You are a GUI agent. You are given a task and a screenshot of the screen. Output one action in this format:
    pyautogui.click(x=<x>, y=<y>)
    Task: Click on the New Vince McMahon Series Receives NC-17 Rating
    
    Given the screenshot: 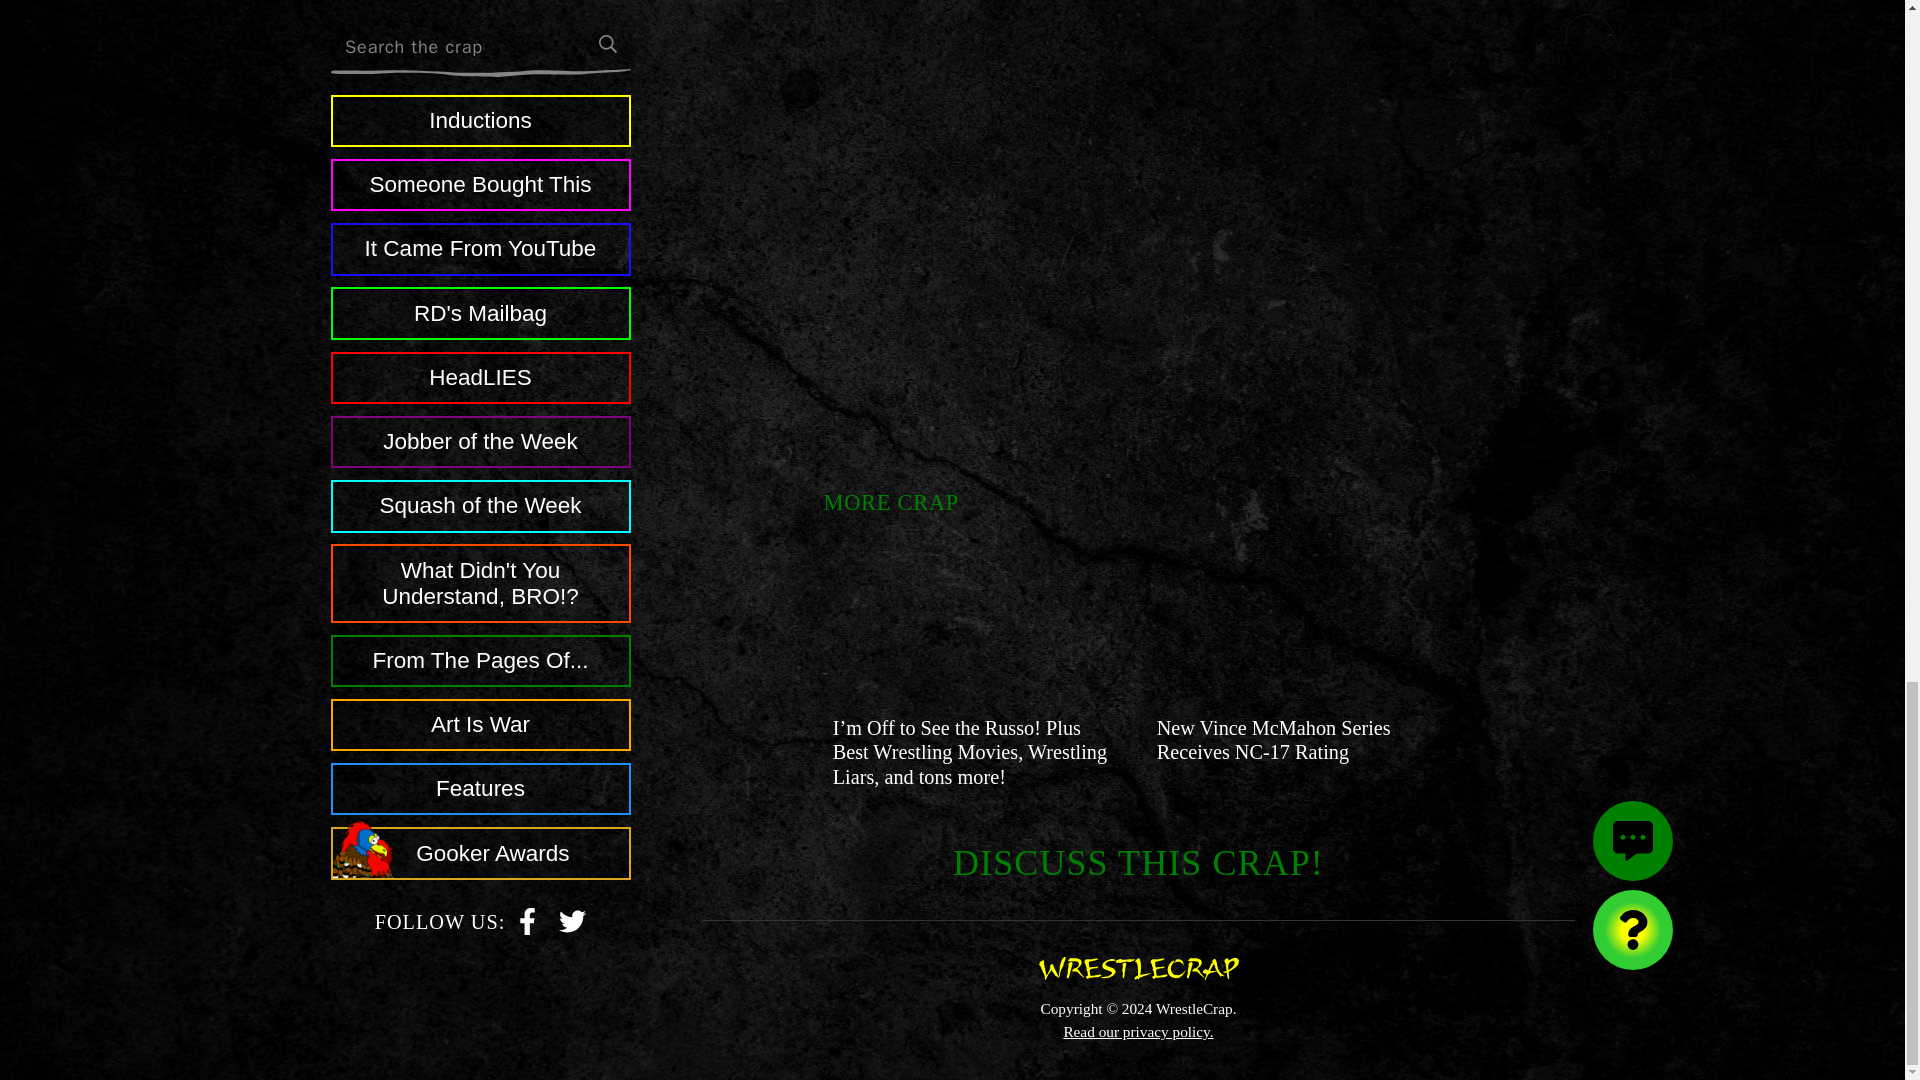 What is the action you would take?
    pyautogui.click(x=1274, y=740)
    